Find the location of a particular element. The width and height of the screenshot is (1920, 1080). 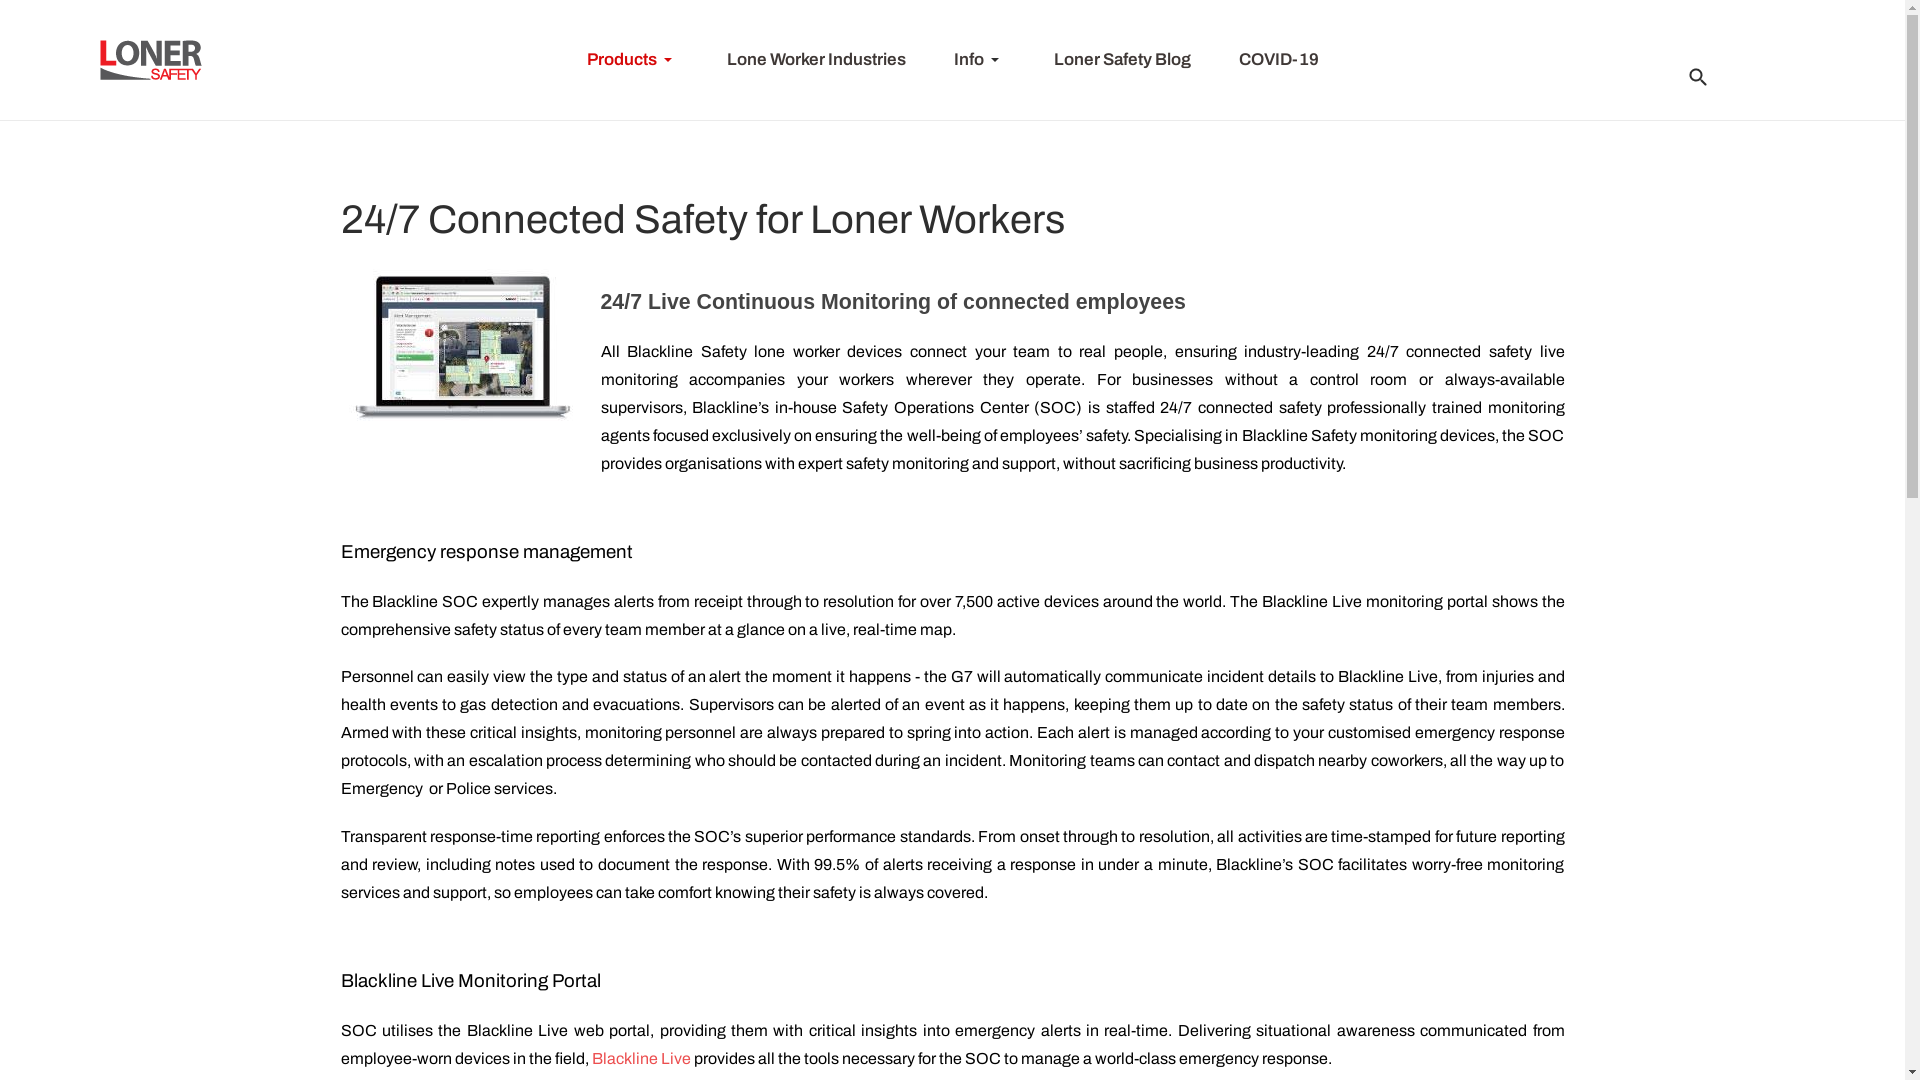

Loner Safety is located at coordinates (152, 60).